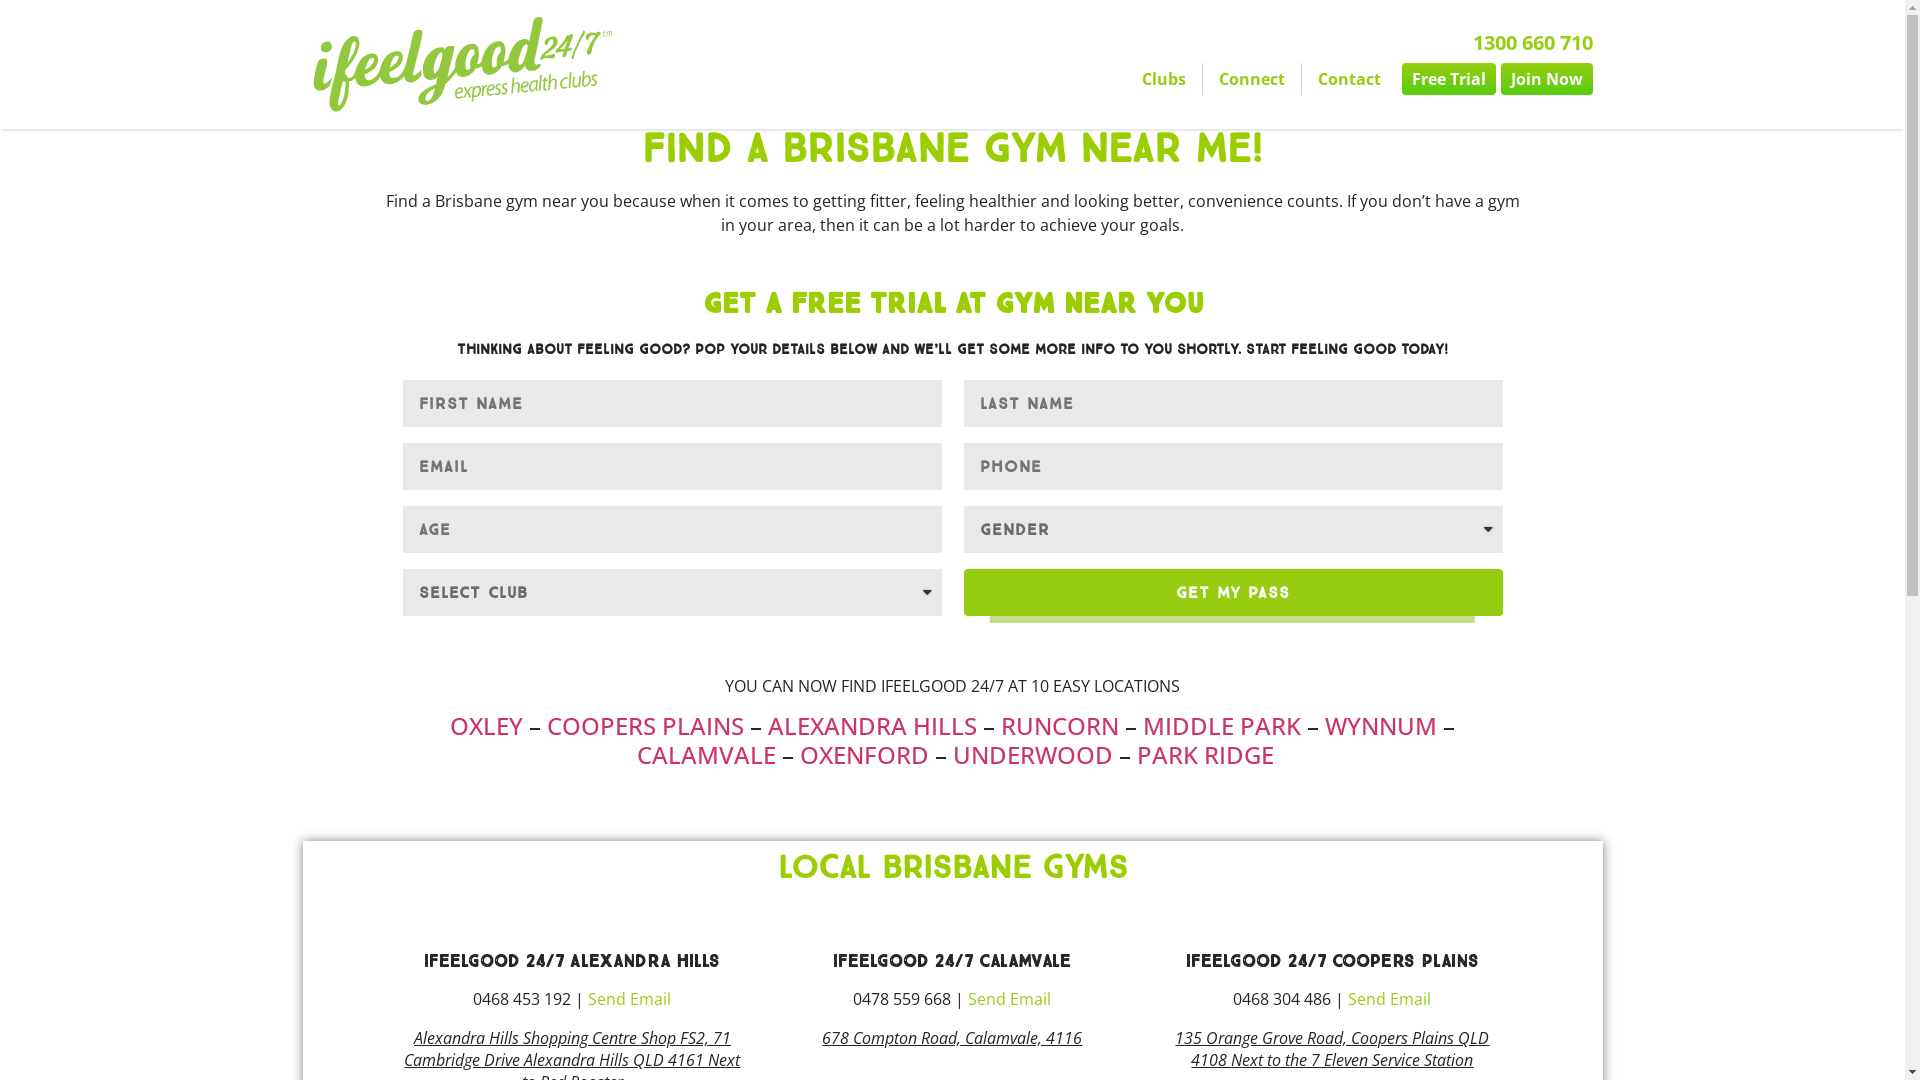 Image resolution: width=1920 pixels, height=1080 pixels. What do you see at coordinates (1332, 962) in the screenshot?
I see `ifeelgood 24/7 Coopers Plains` at bounding box center [1332, 962].